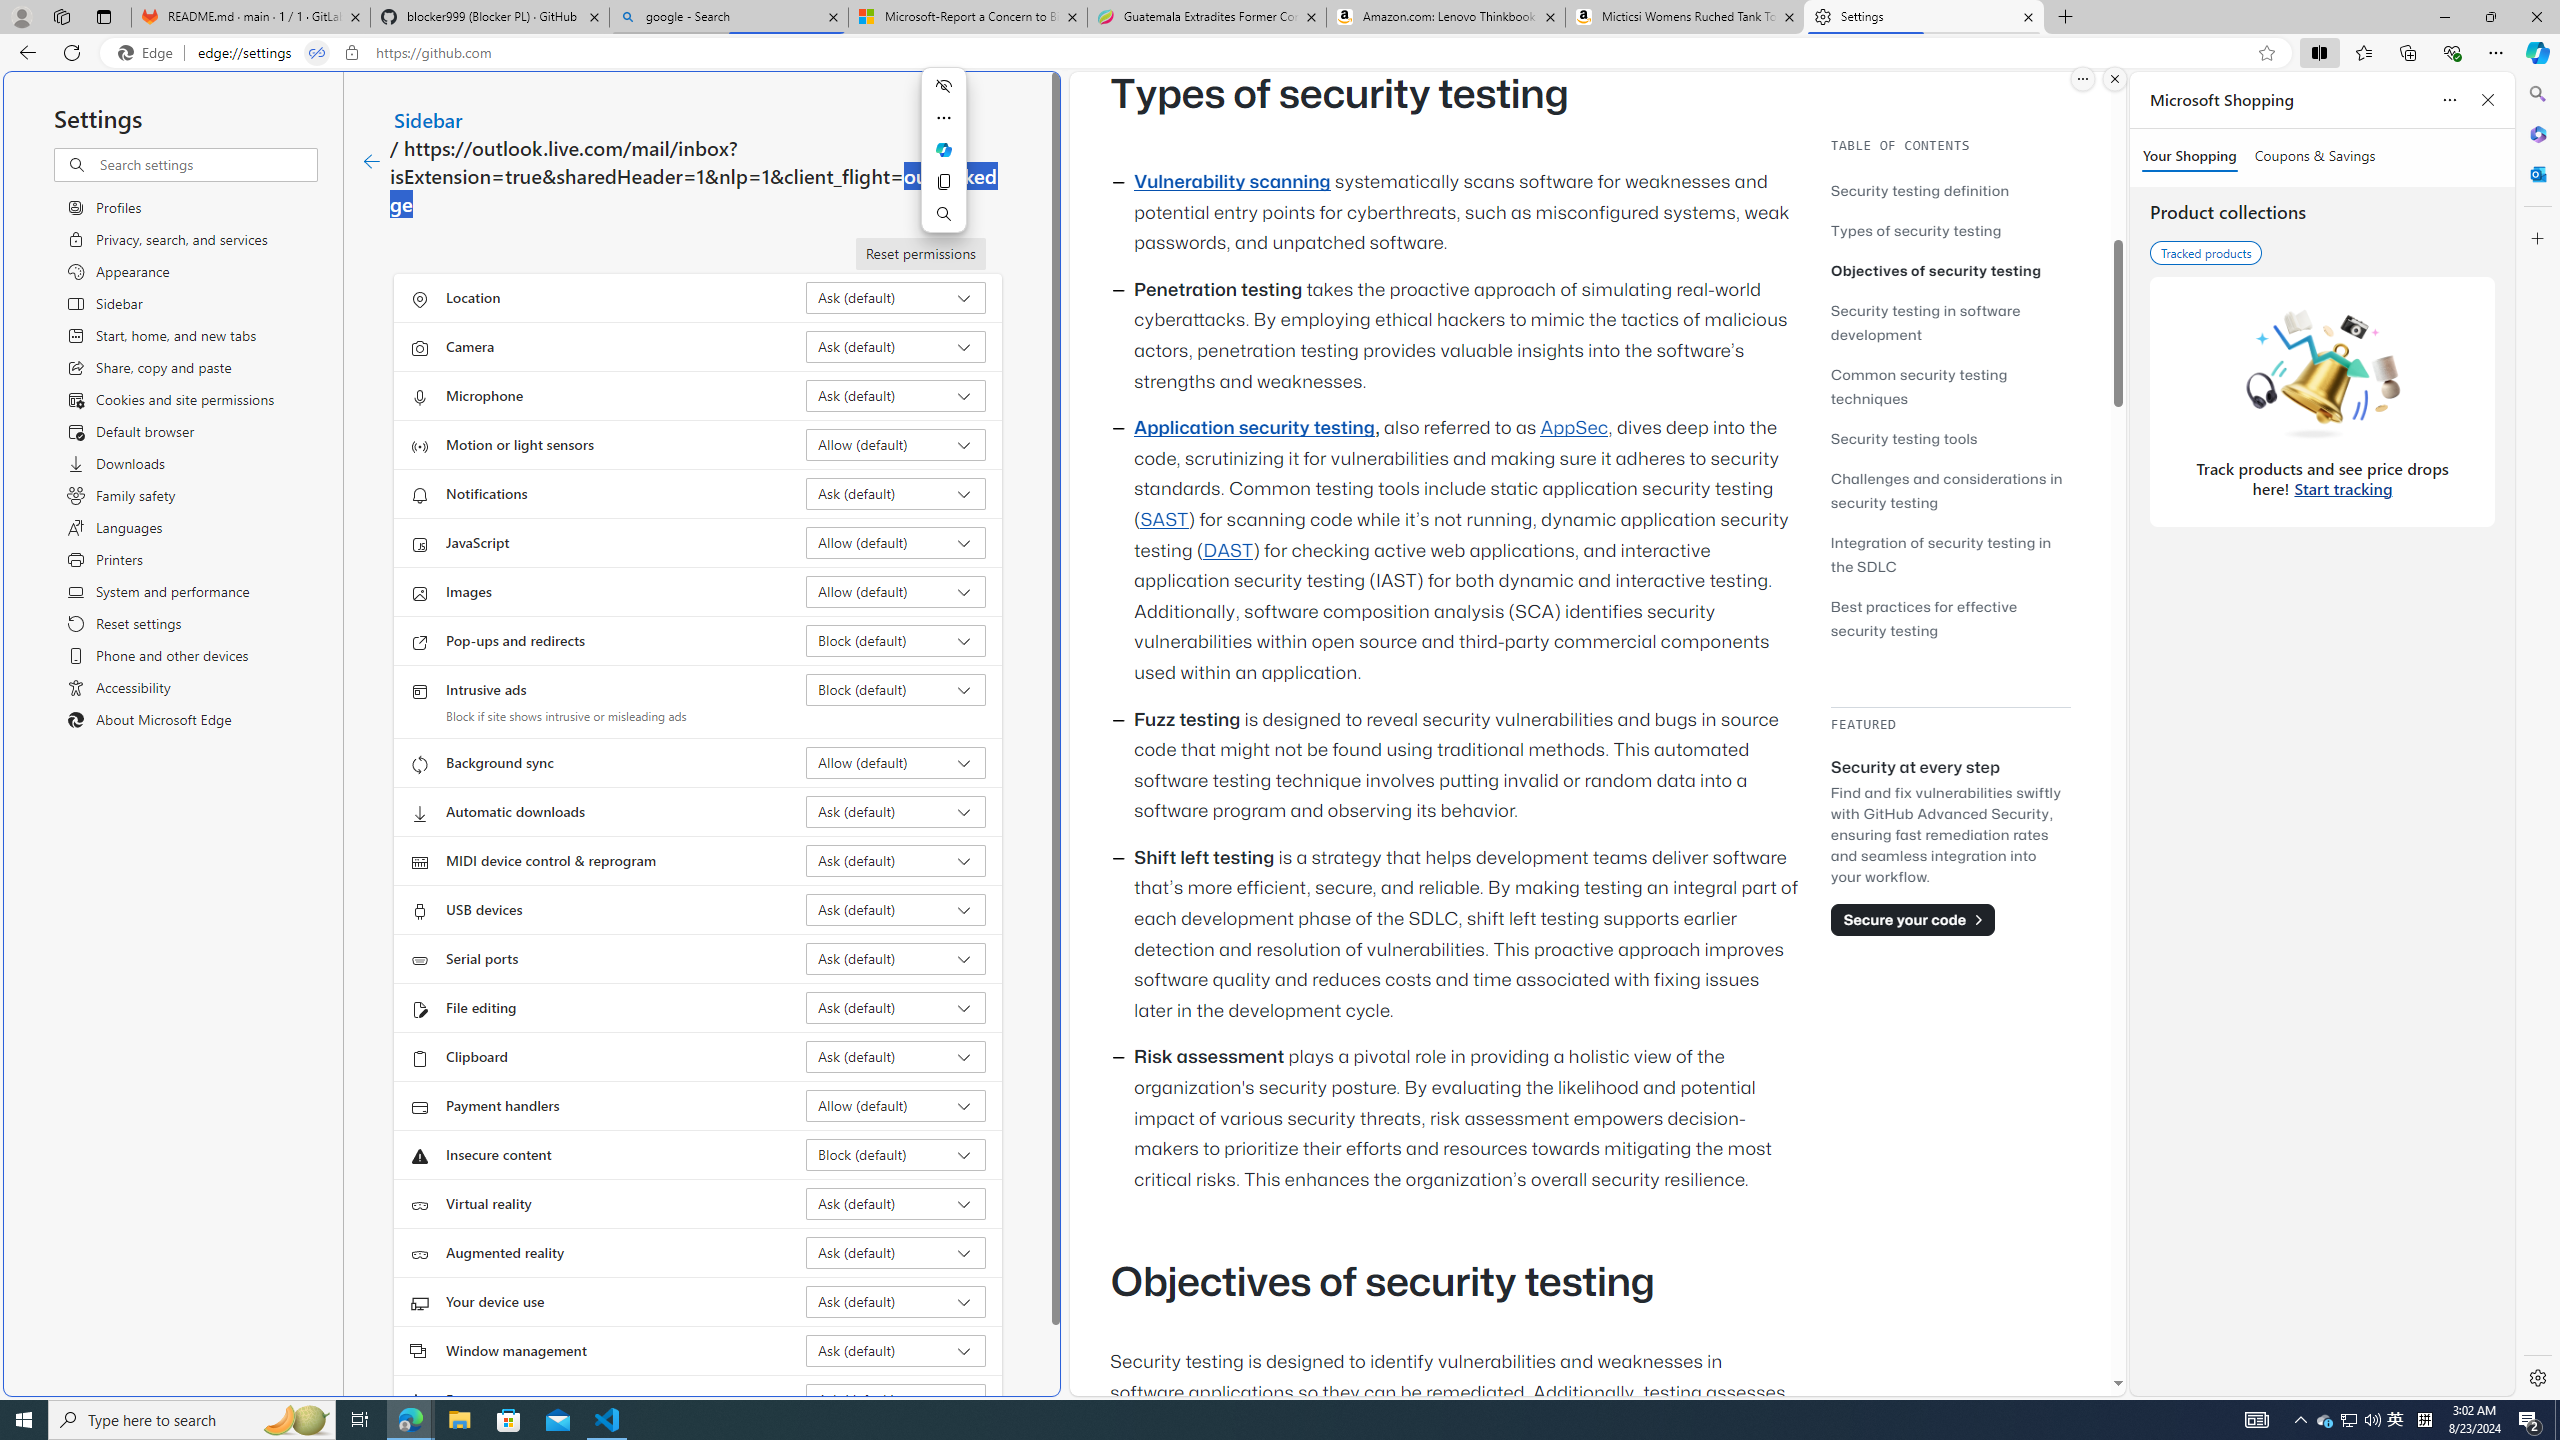 This screenshot has height=1440, width=2560. I want to click on Security testing definition, so click(1950, 190).